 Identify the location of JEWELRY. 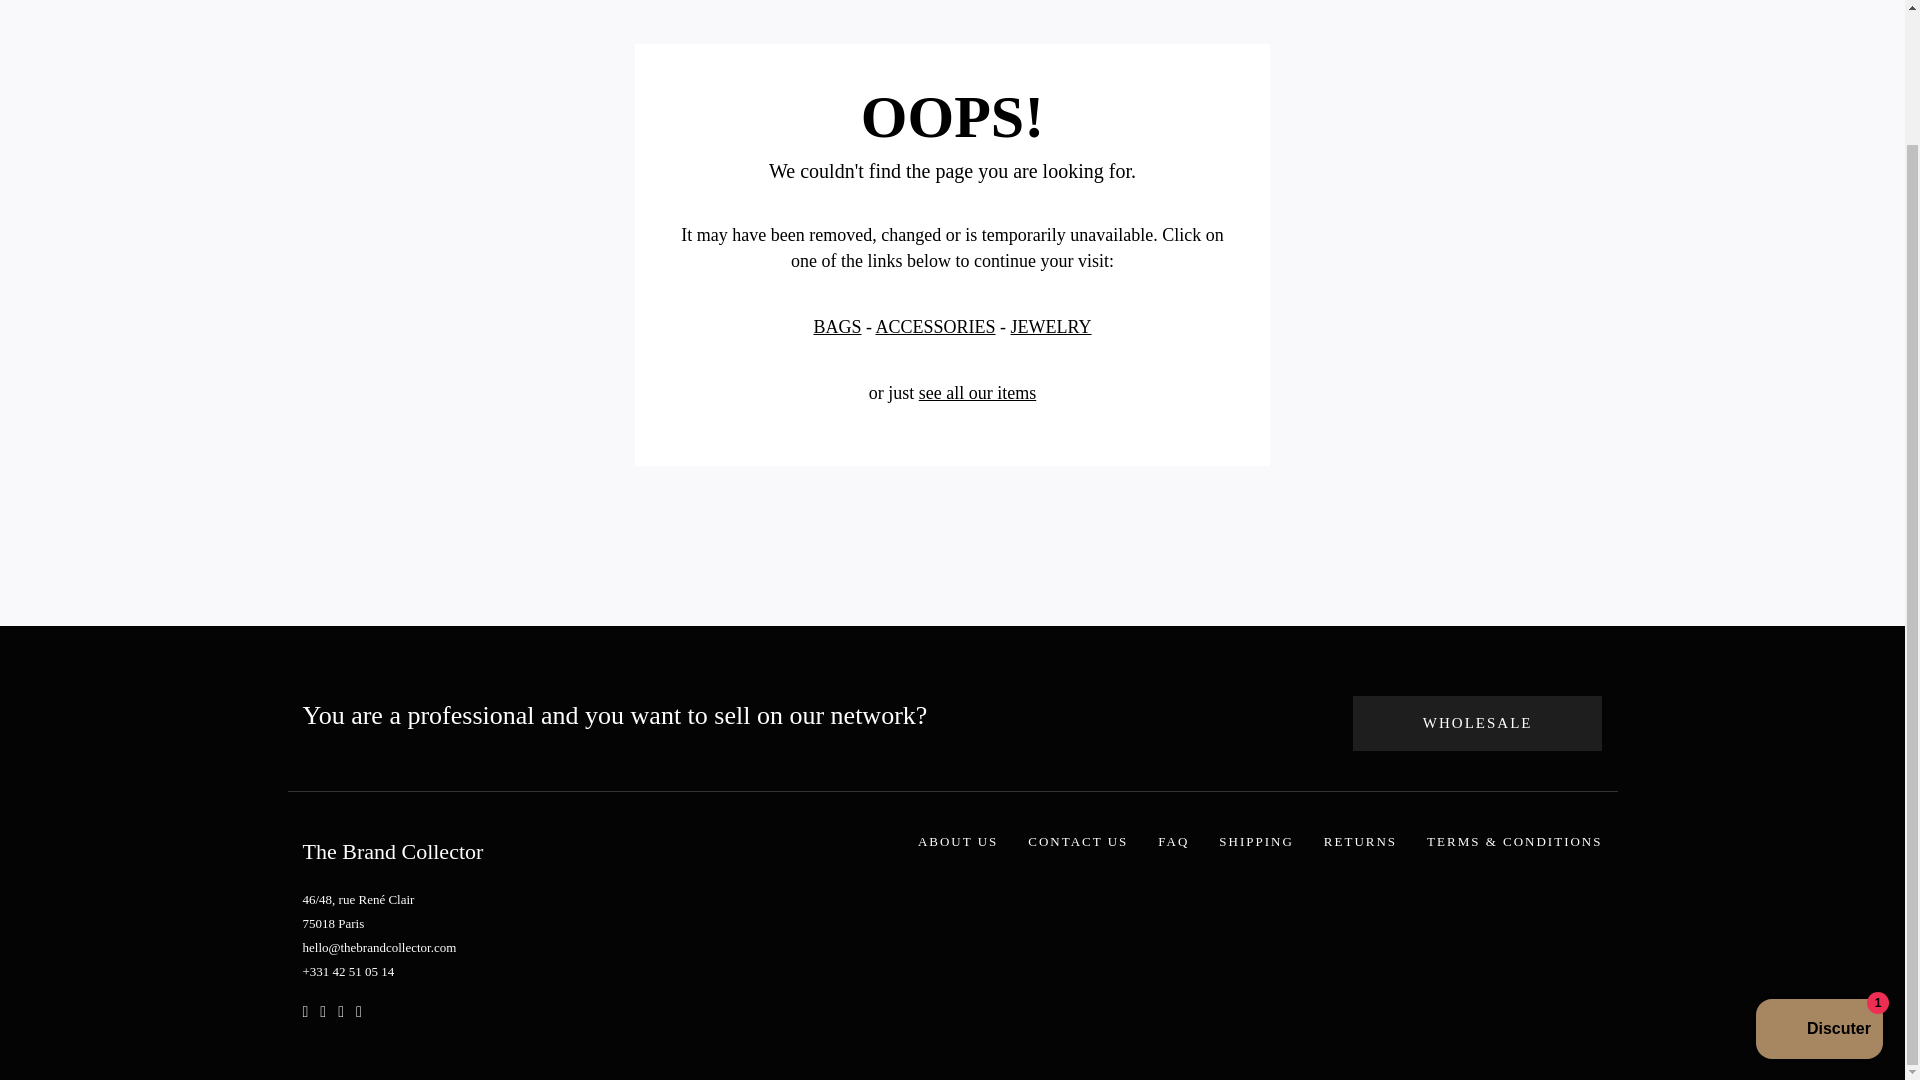
(1052, 326).